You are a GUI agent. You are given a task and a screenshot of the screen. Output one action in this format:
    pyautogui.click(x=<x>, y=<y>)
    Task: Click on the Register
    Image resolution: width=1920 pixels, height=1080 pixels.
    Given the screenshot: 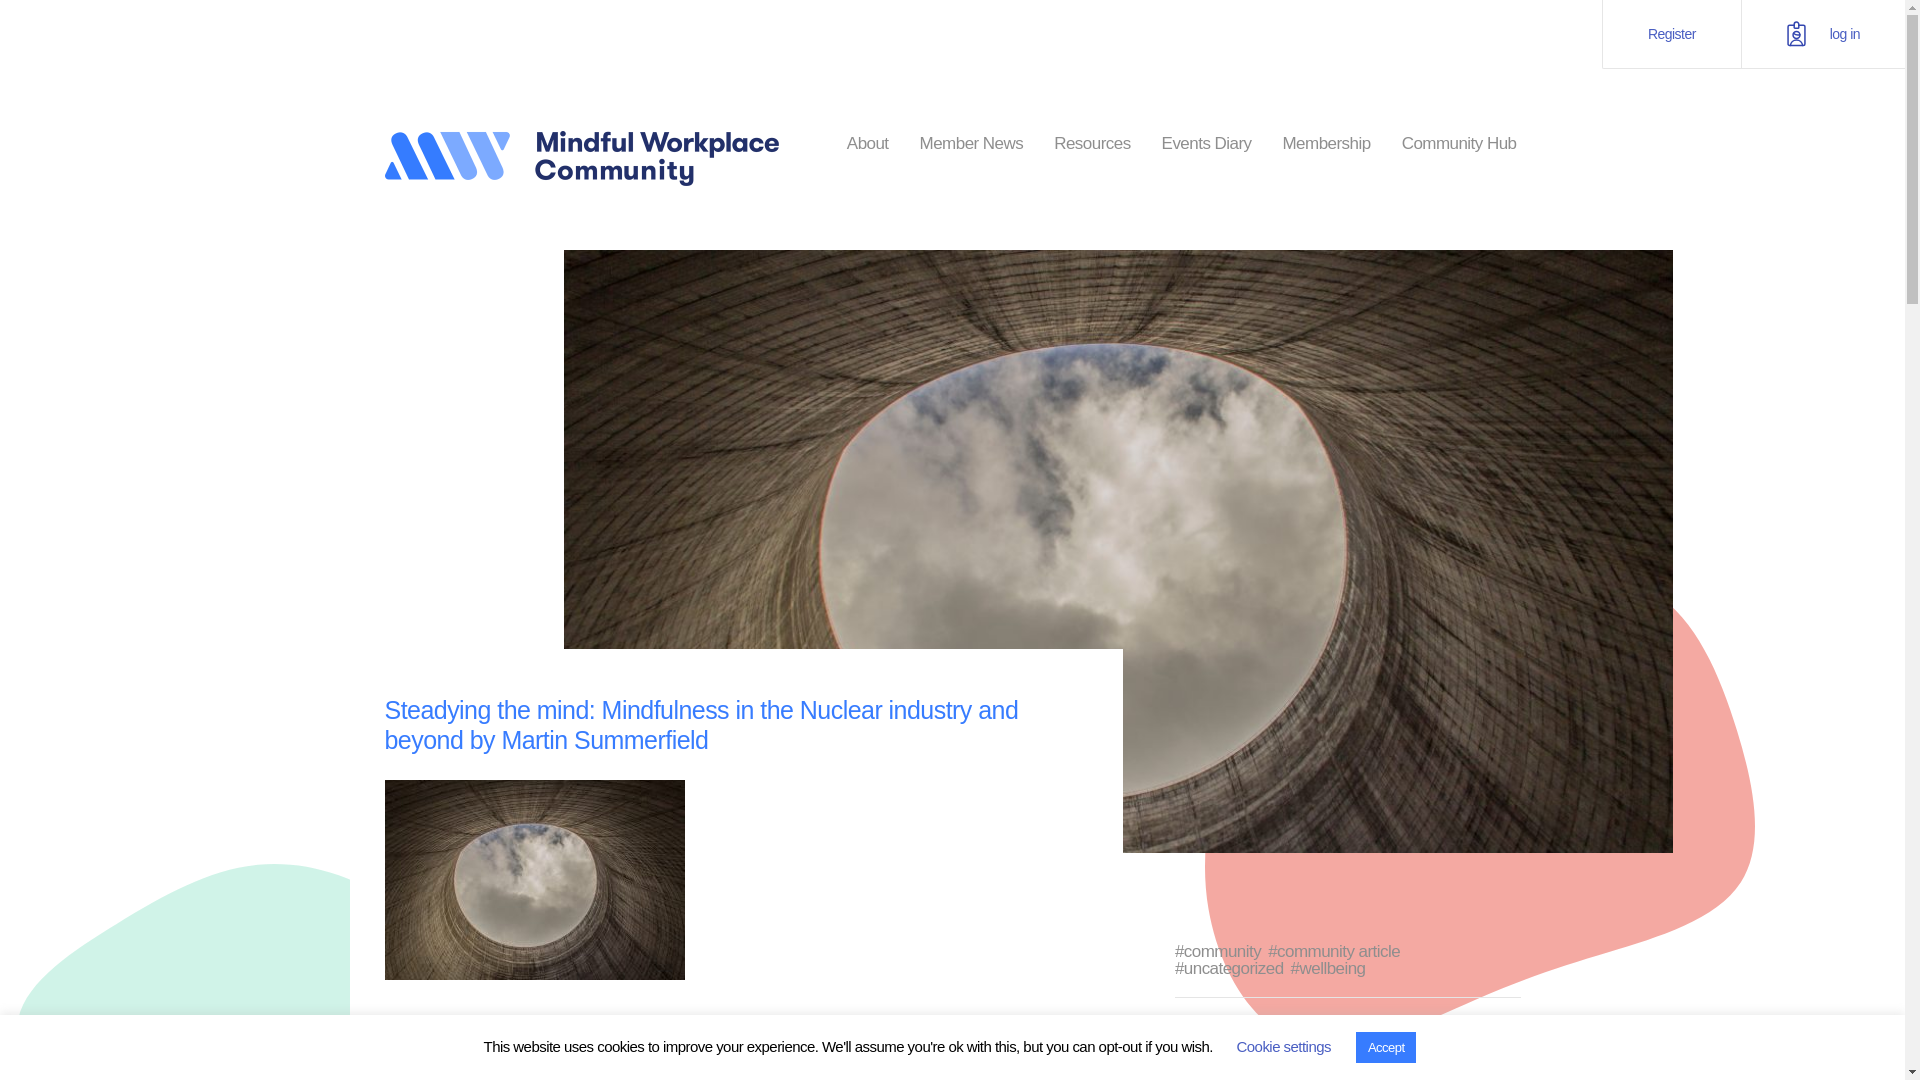 What is the action you would take?
    pyautogui.click(x=1671, y=34)
    